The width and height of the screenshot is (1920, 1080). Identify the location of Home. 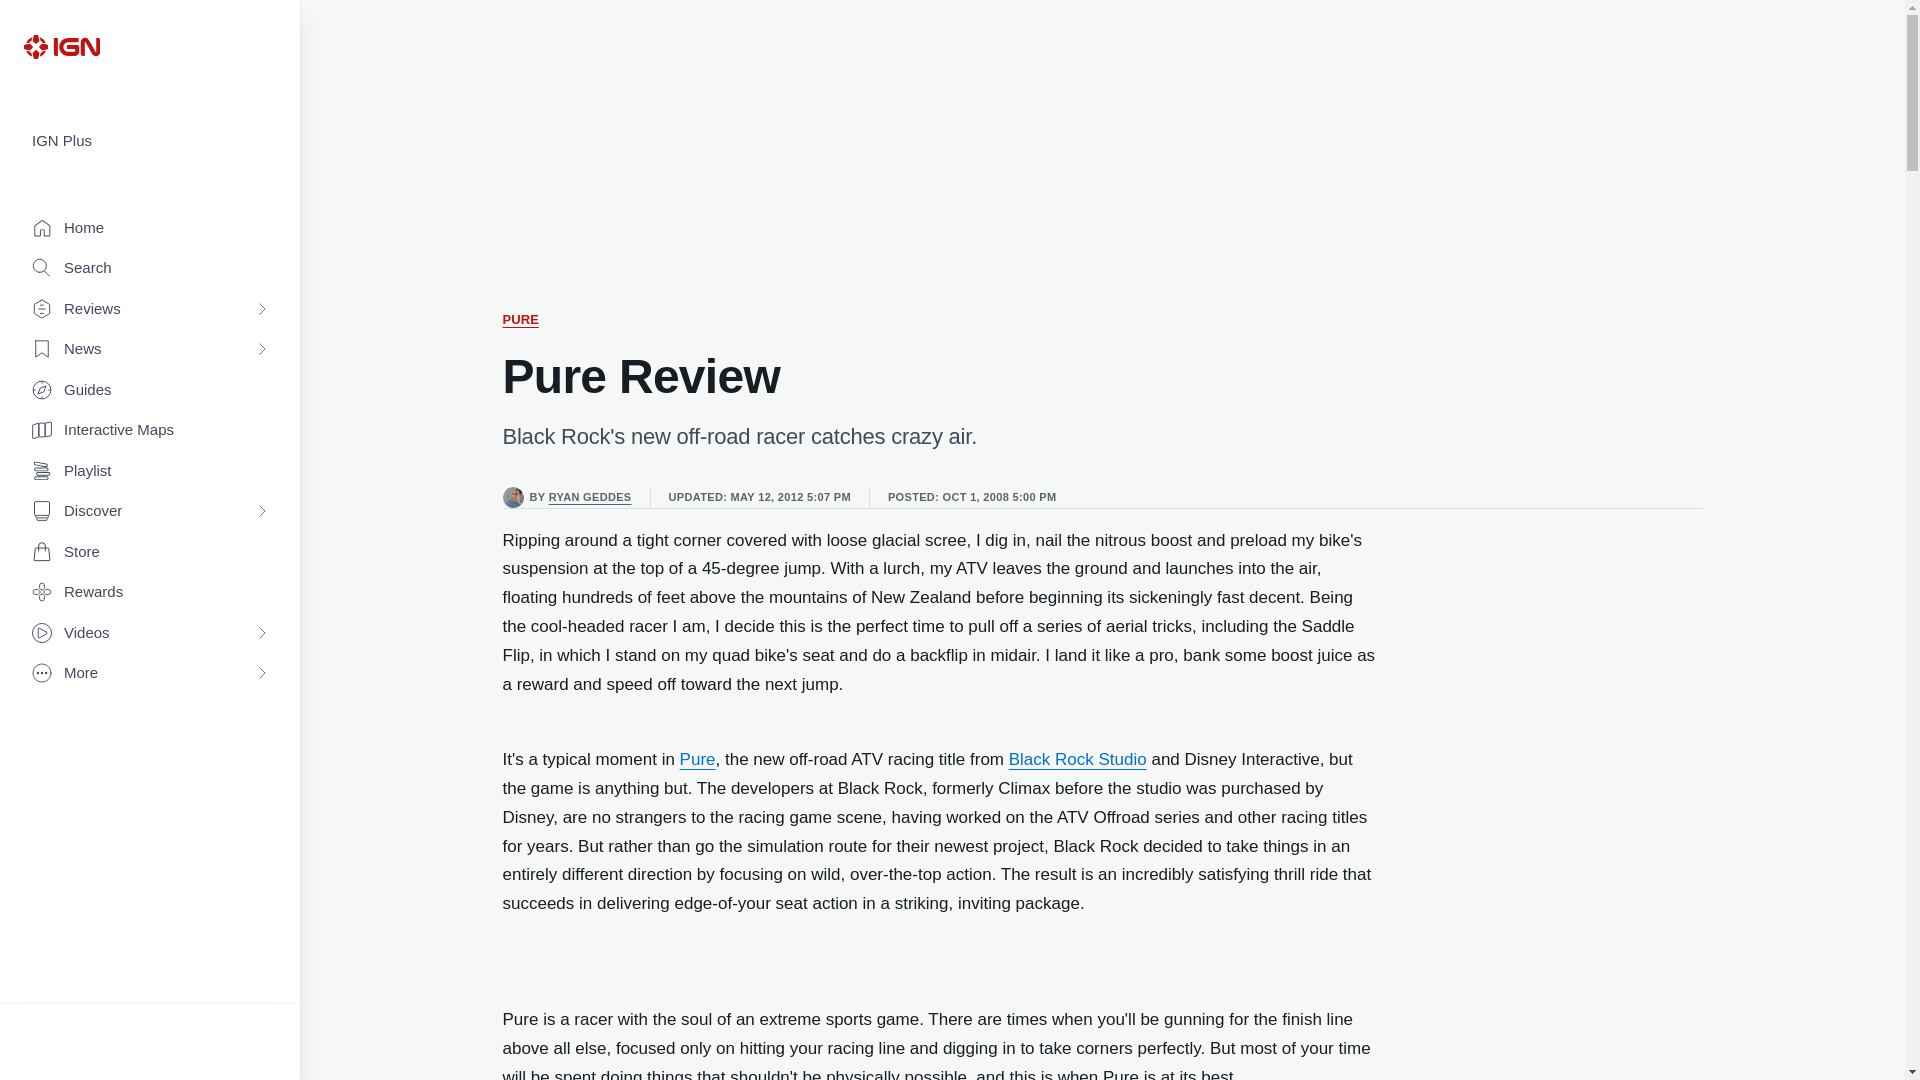
(150, 228).